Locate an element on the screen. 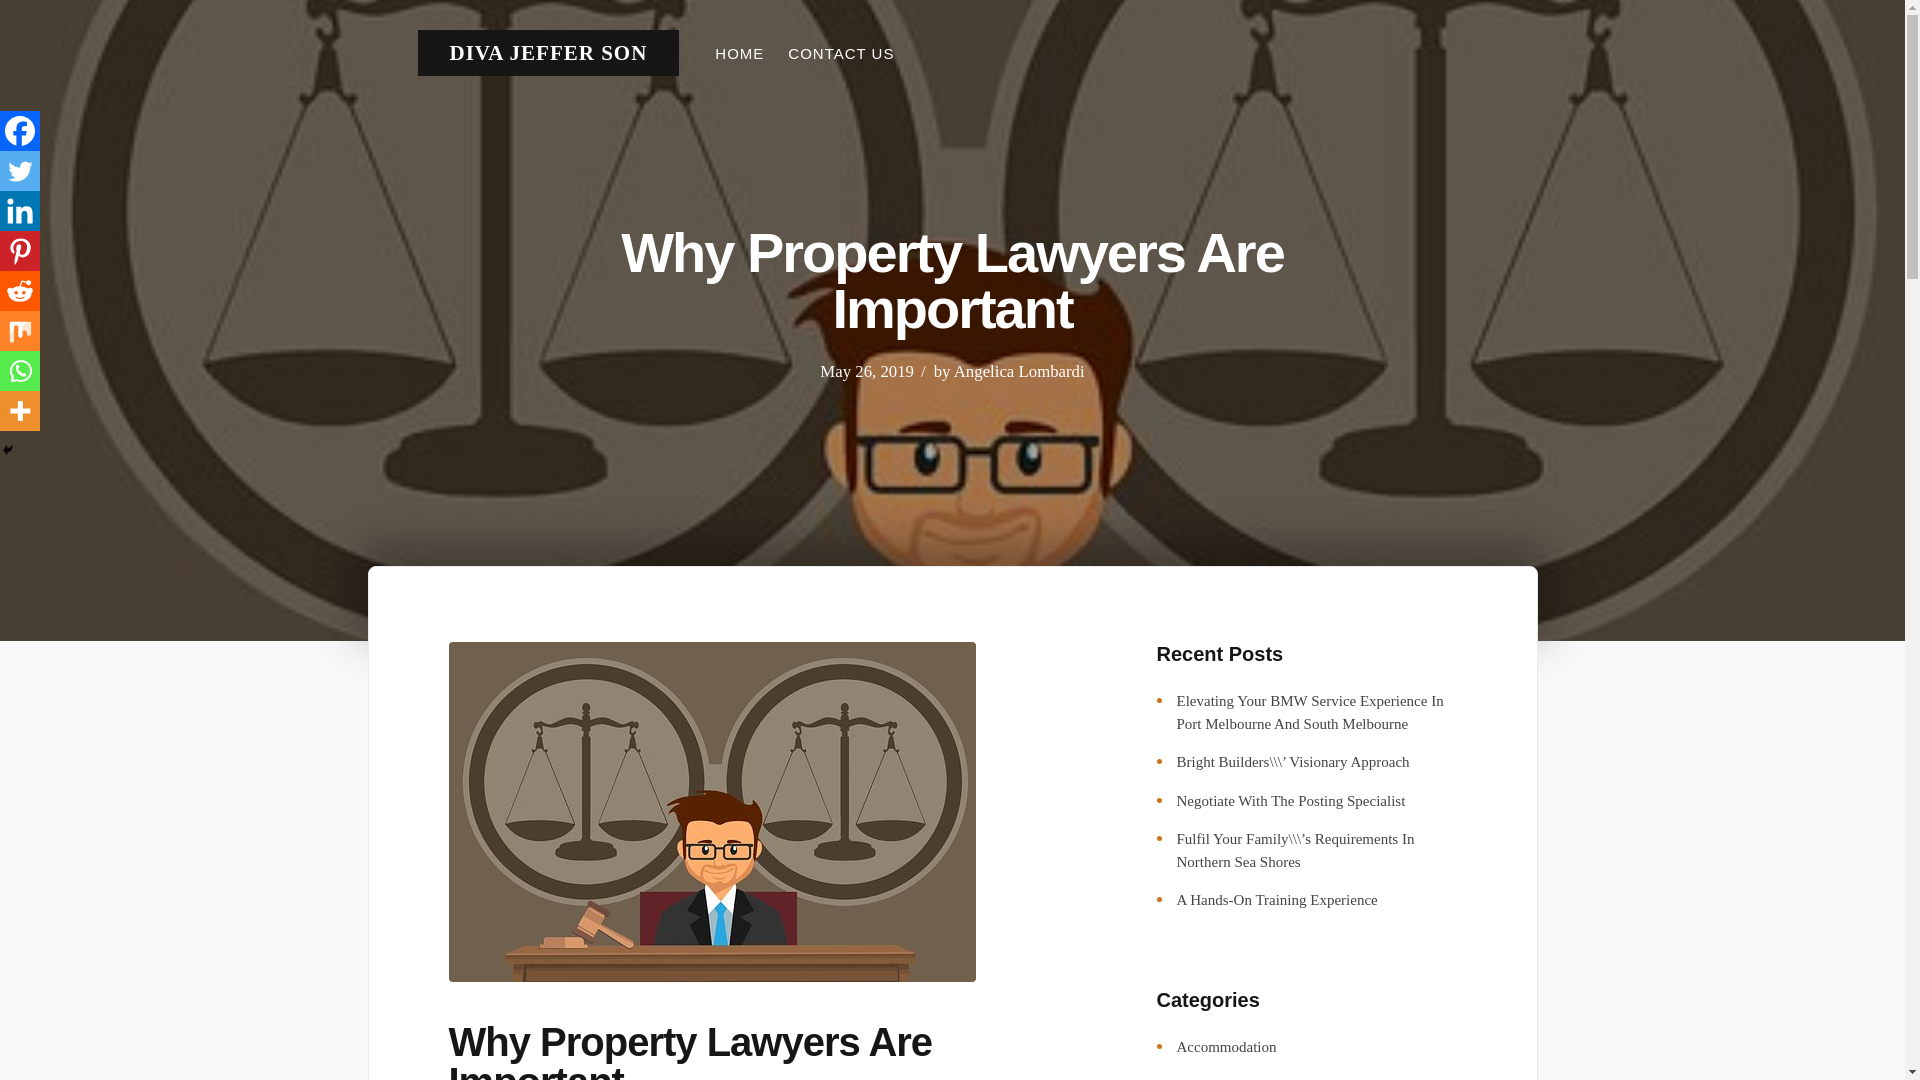 The image size is (1920, 1080). Linkedin is located at coordinates (20, 211).